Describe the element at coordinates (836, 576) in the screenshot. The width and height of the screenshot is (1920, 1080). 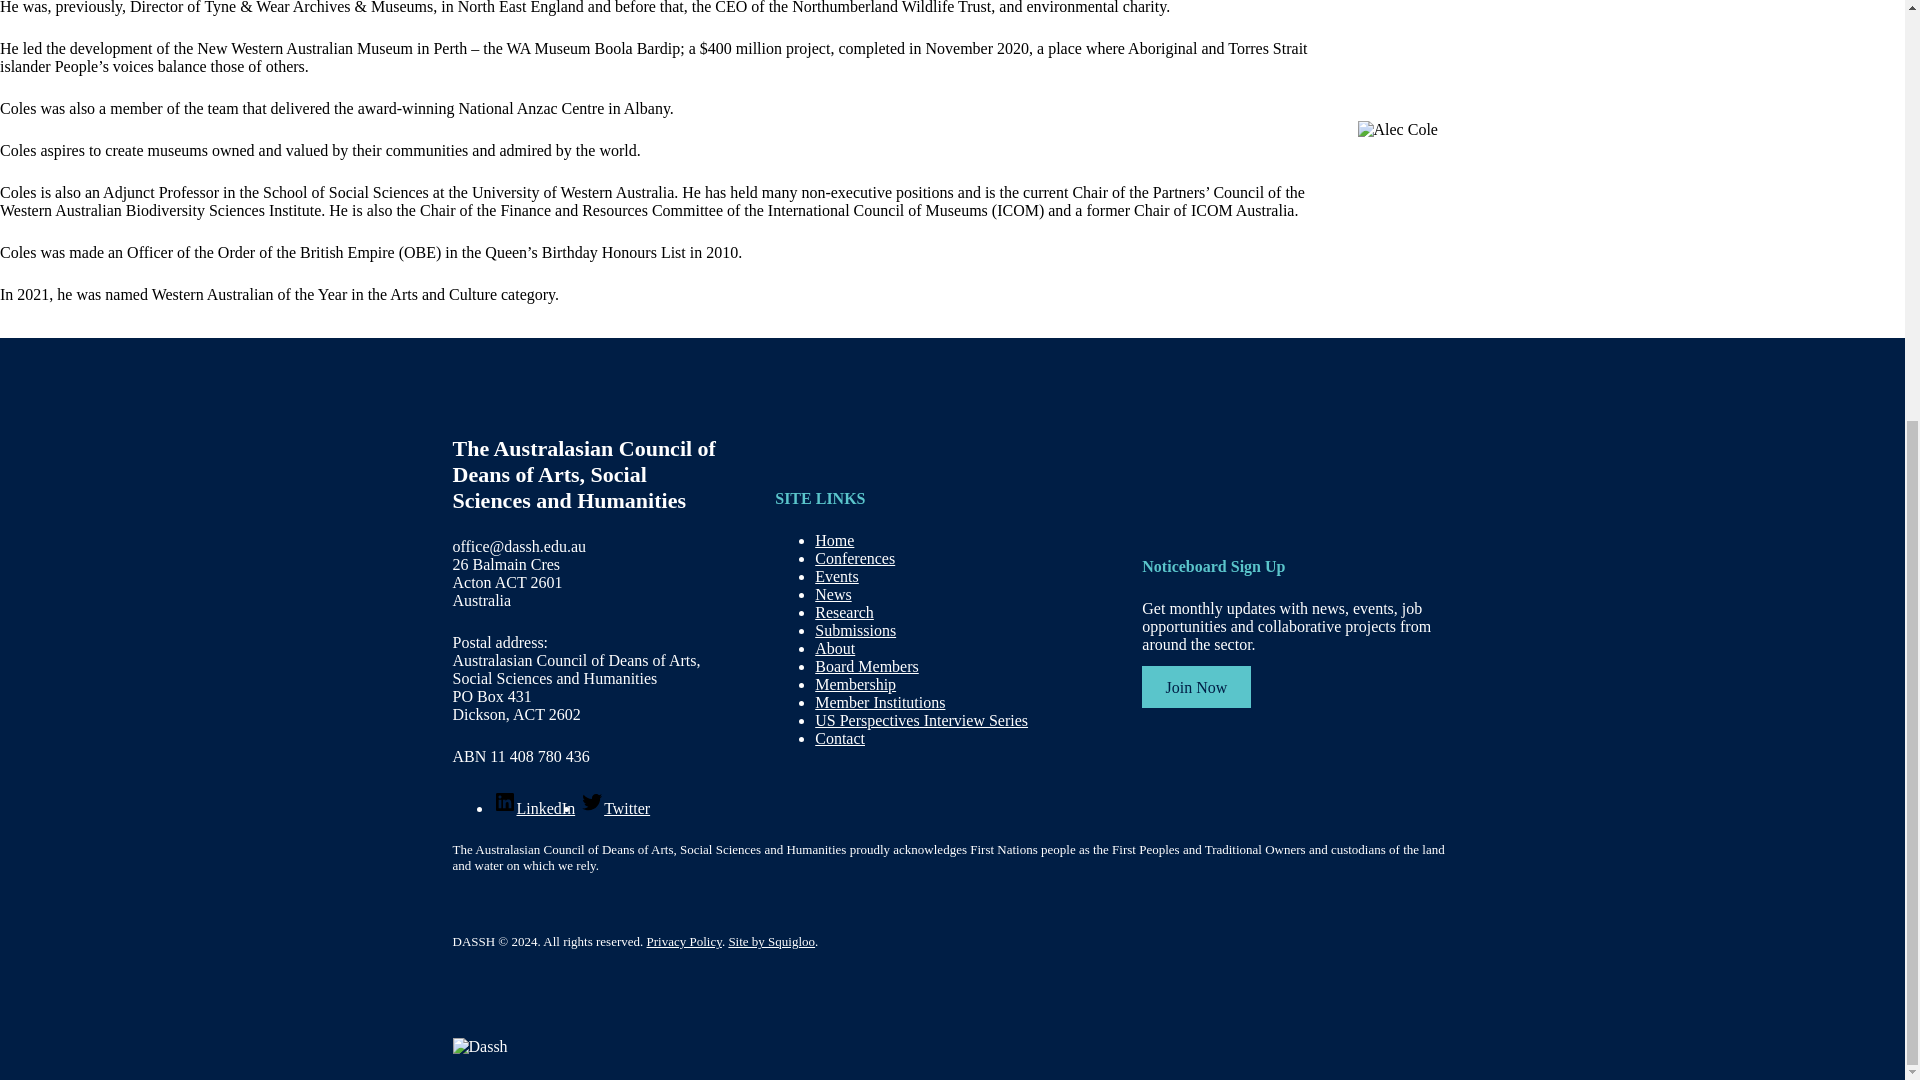
I see `Events` at that location.